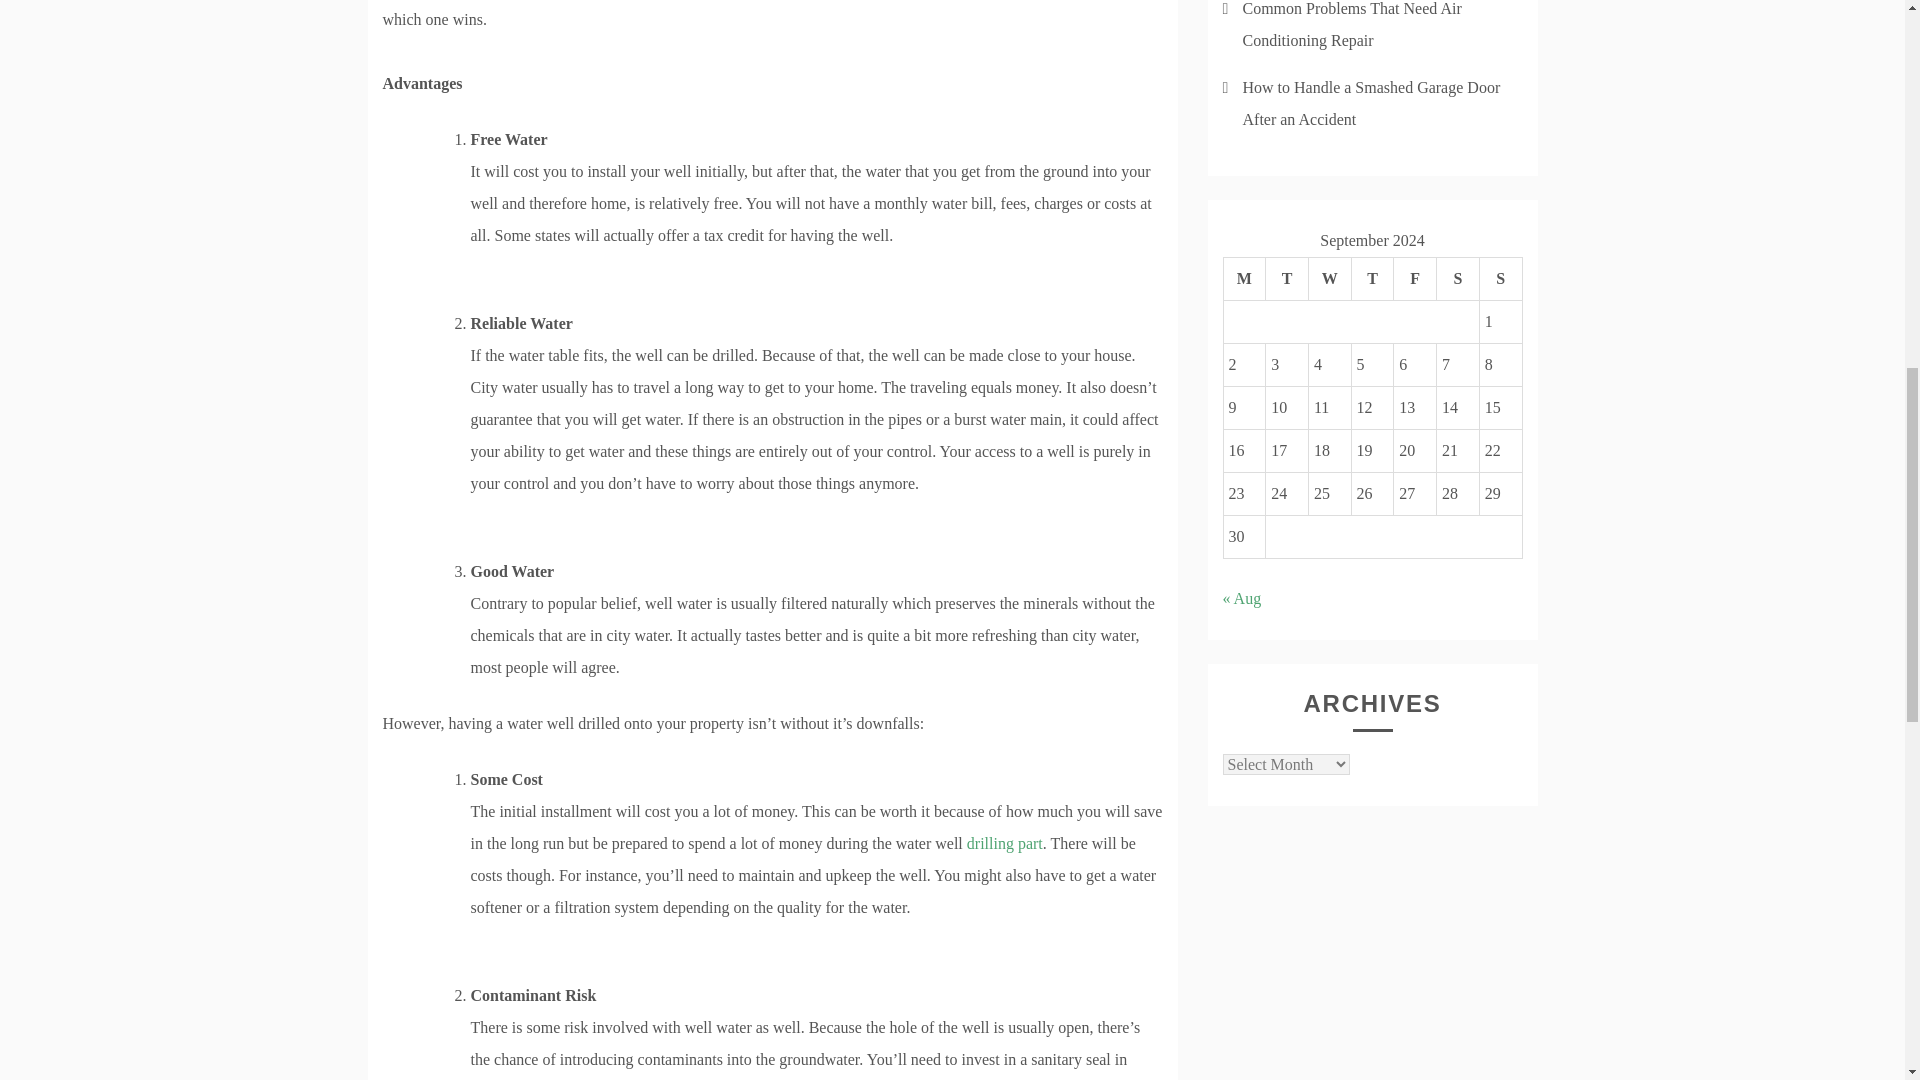 The image size is (1920, 1080). What do you see at coordinates (1244, 280) in the screenshot?
I see `Monday` at bounding box center [1244, 280].